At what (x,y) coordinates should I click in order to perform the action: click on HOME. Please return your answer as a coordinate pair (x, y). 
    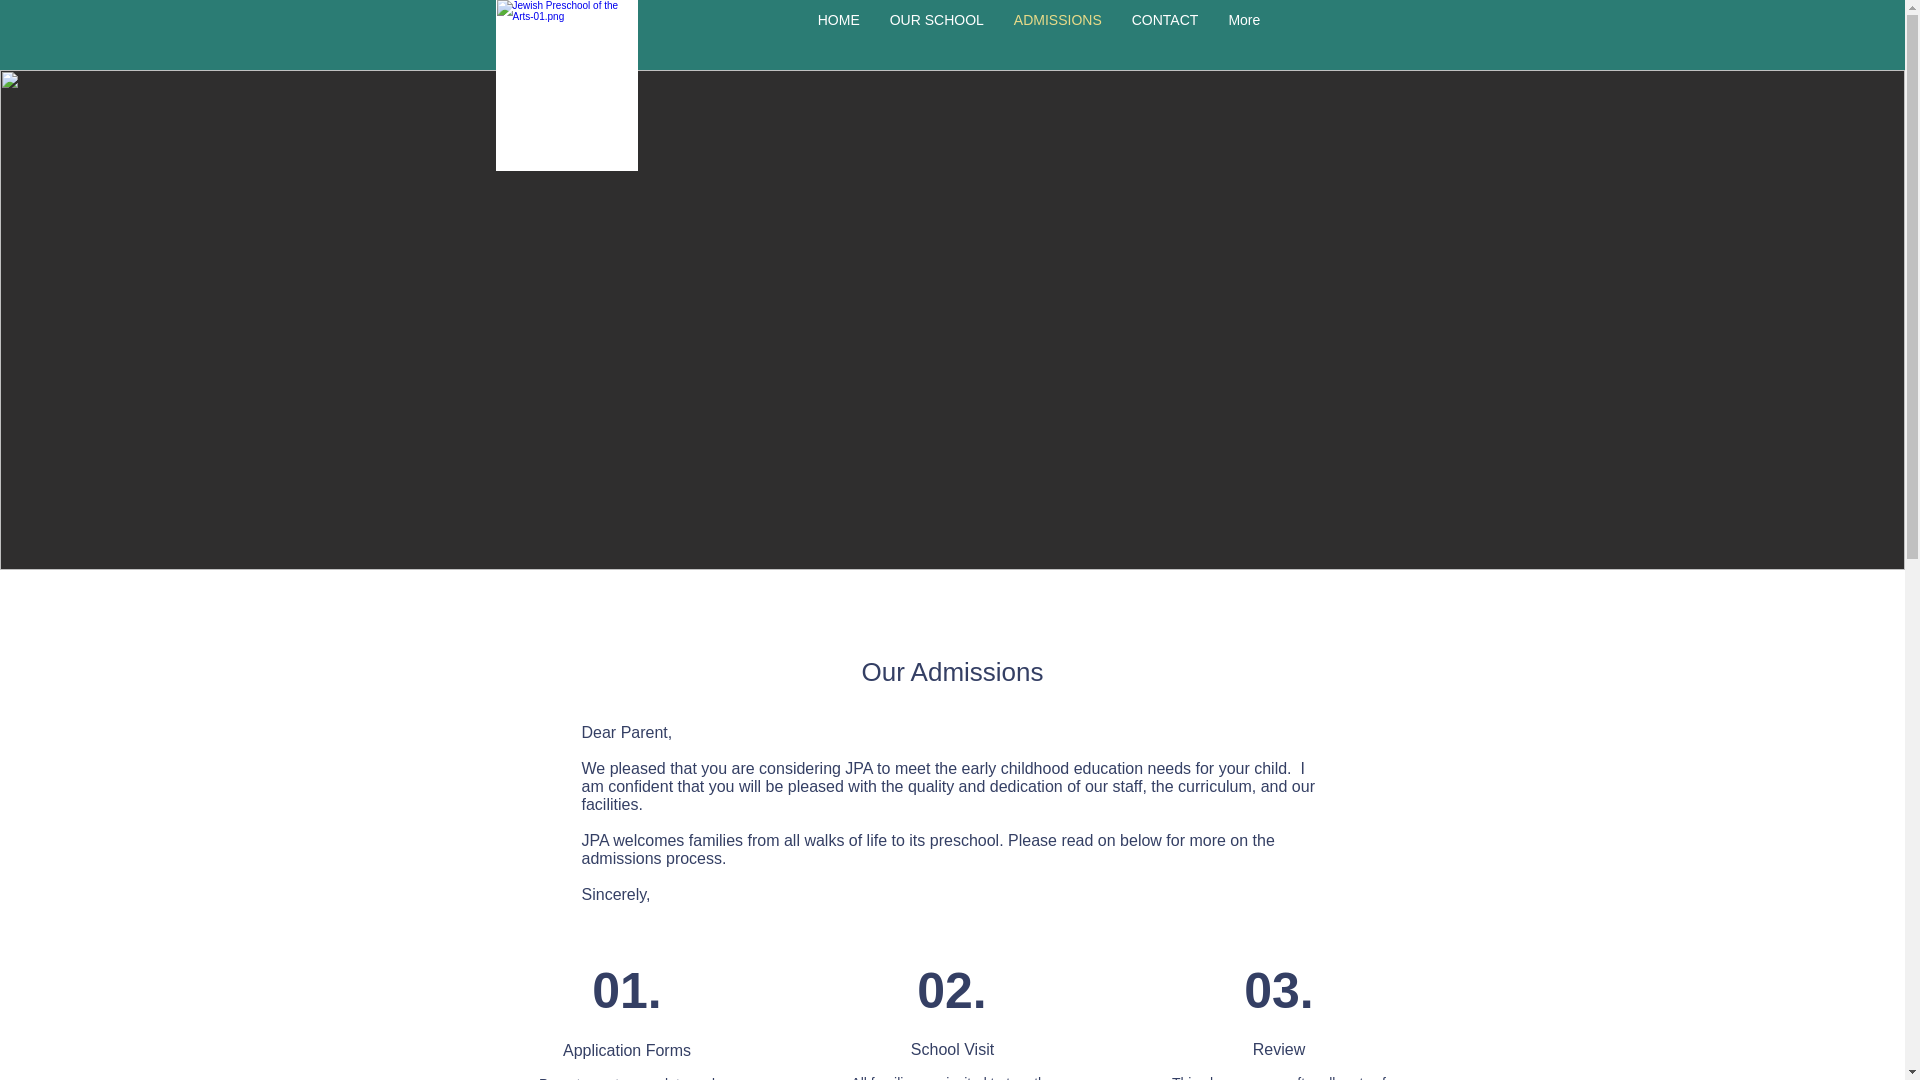
    Looking at the image, I should click on (838, 35).